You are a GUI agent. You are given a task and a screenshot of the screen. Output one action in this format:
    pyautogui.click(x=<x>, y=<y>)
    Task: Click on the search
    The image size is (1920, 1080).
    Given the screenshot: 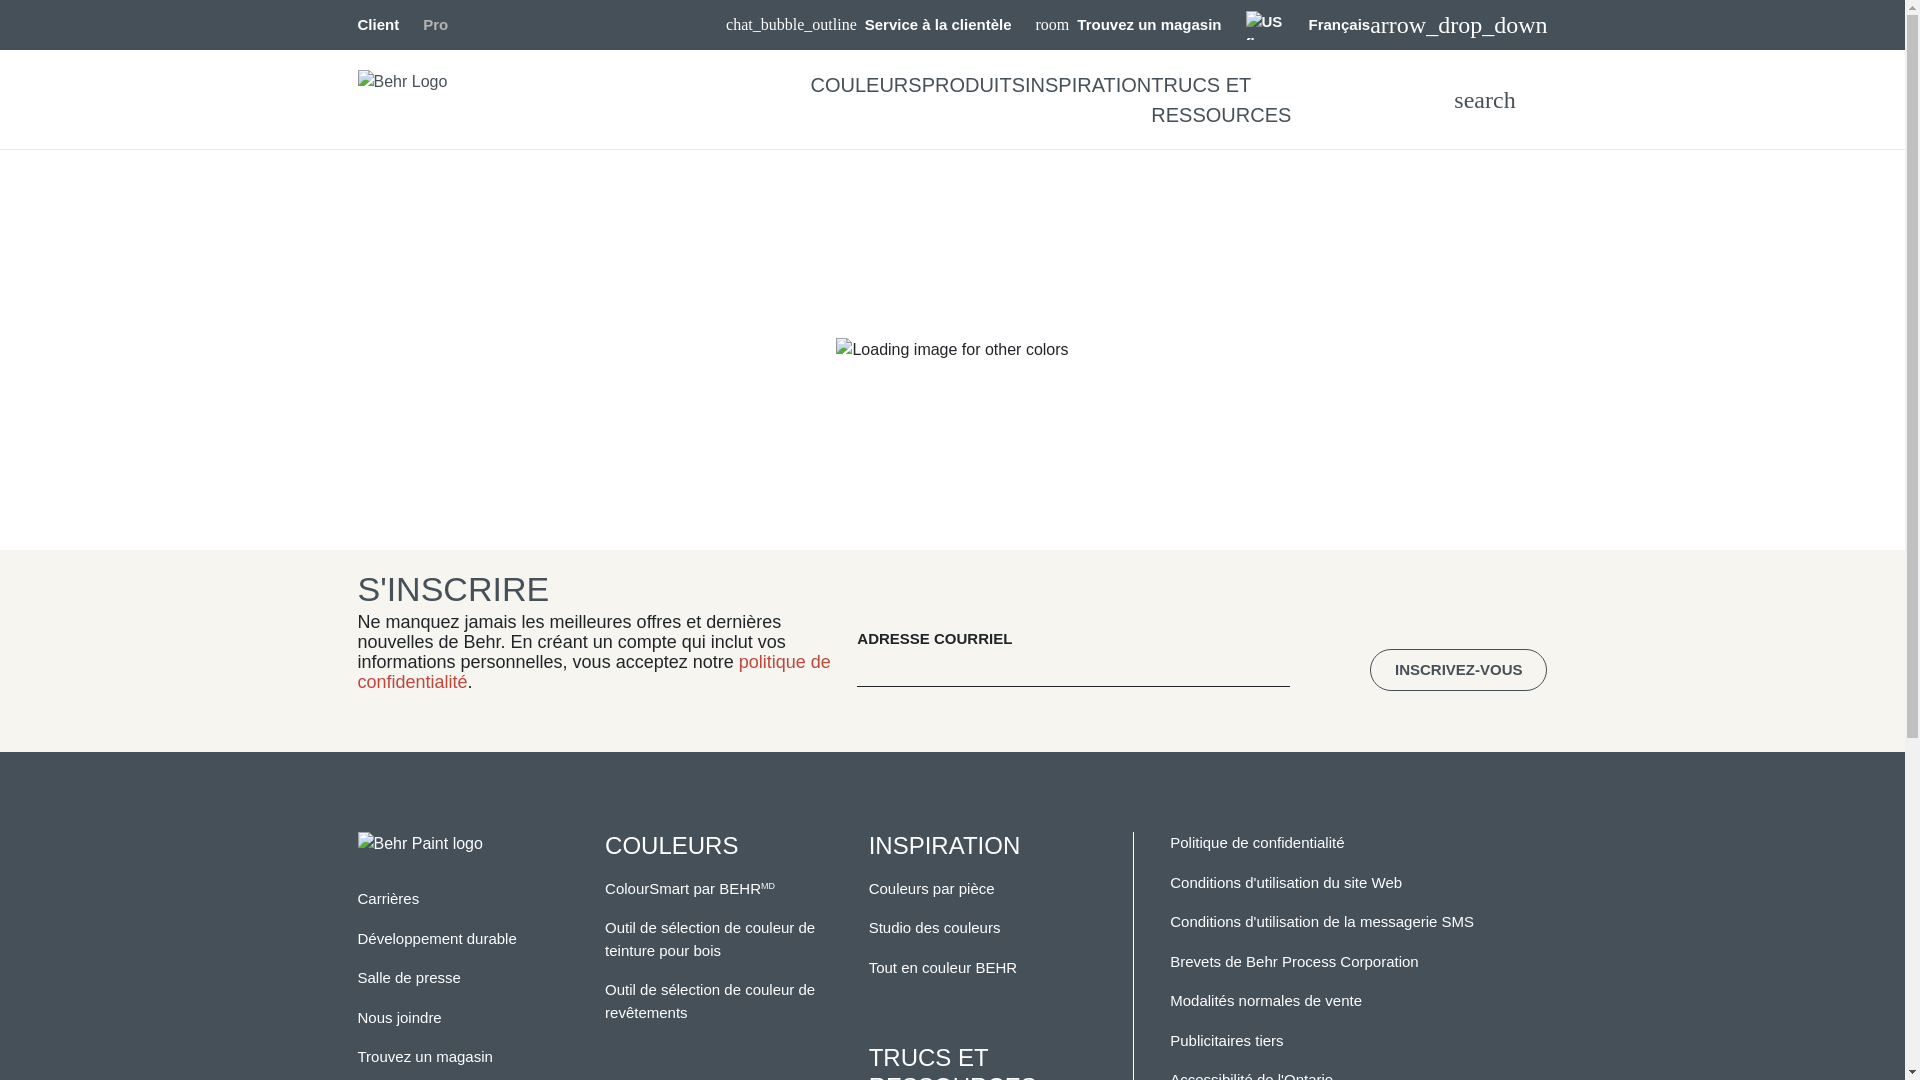 What is the action you would take?
    pyautogui.click(x=1484, y=100)
    